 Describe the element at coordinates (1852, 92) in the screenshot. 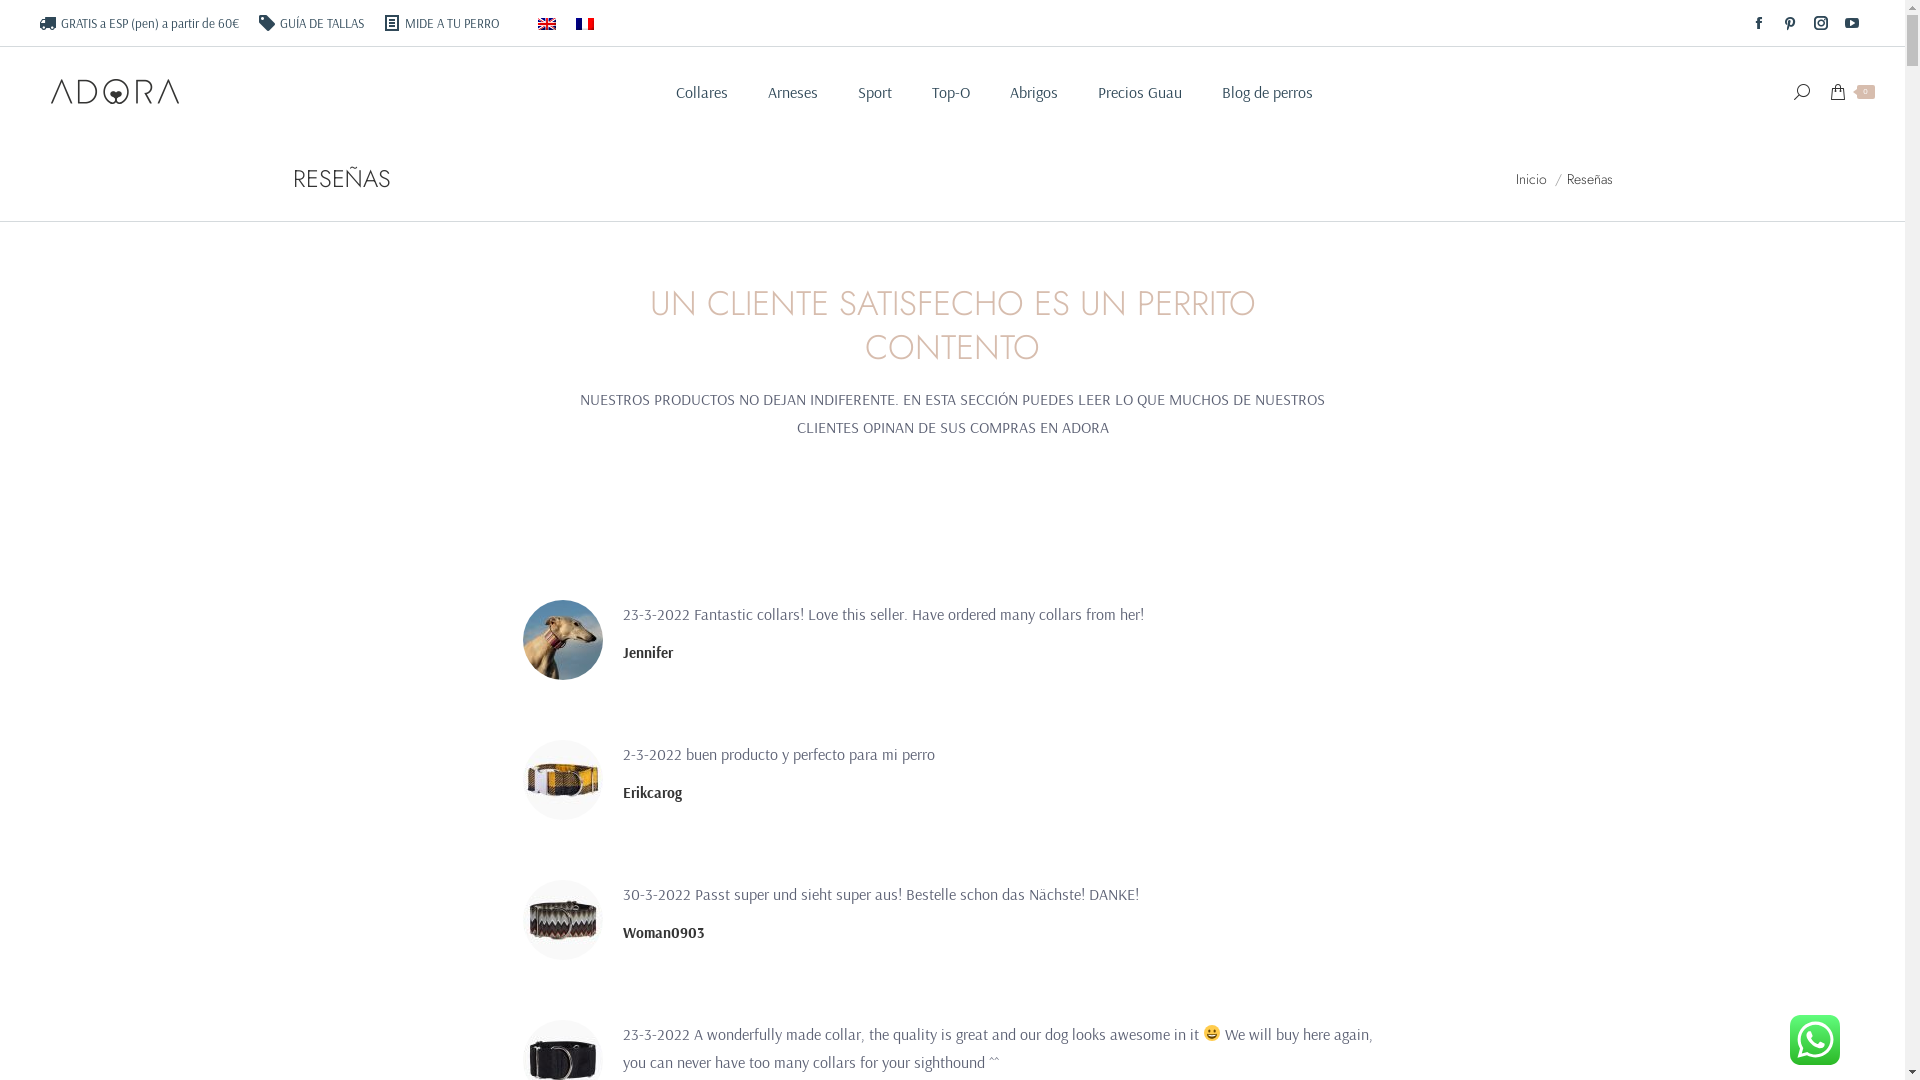

I see ` 0` at that location.